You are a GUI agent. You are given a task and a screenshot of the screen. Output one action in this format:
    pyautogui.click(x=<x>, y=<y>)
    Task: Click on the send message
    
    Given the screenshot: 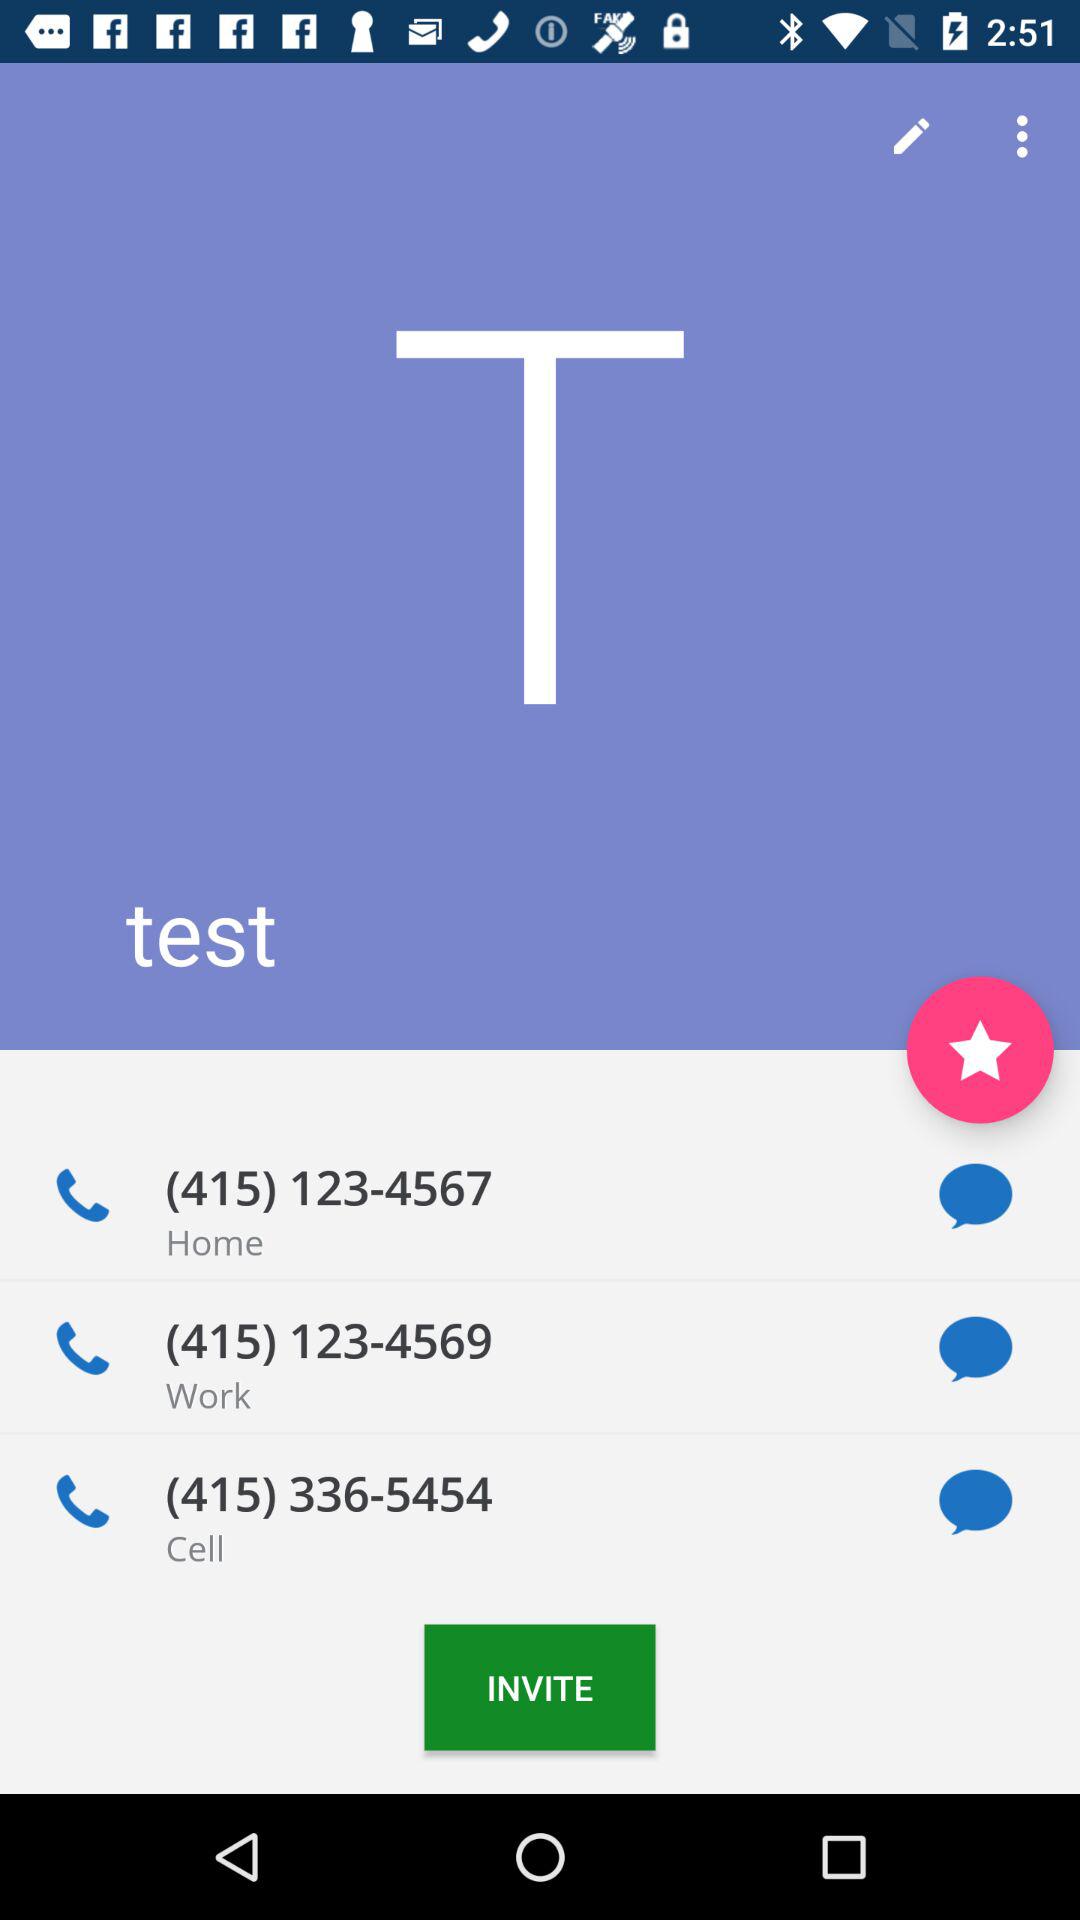 What is the action you would take?
    pyautogui.click(x=976, y=1502)
    